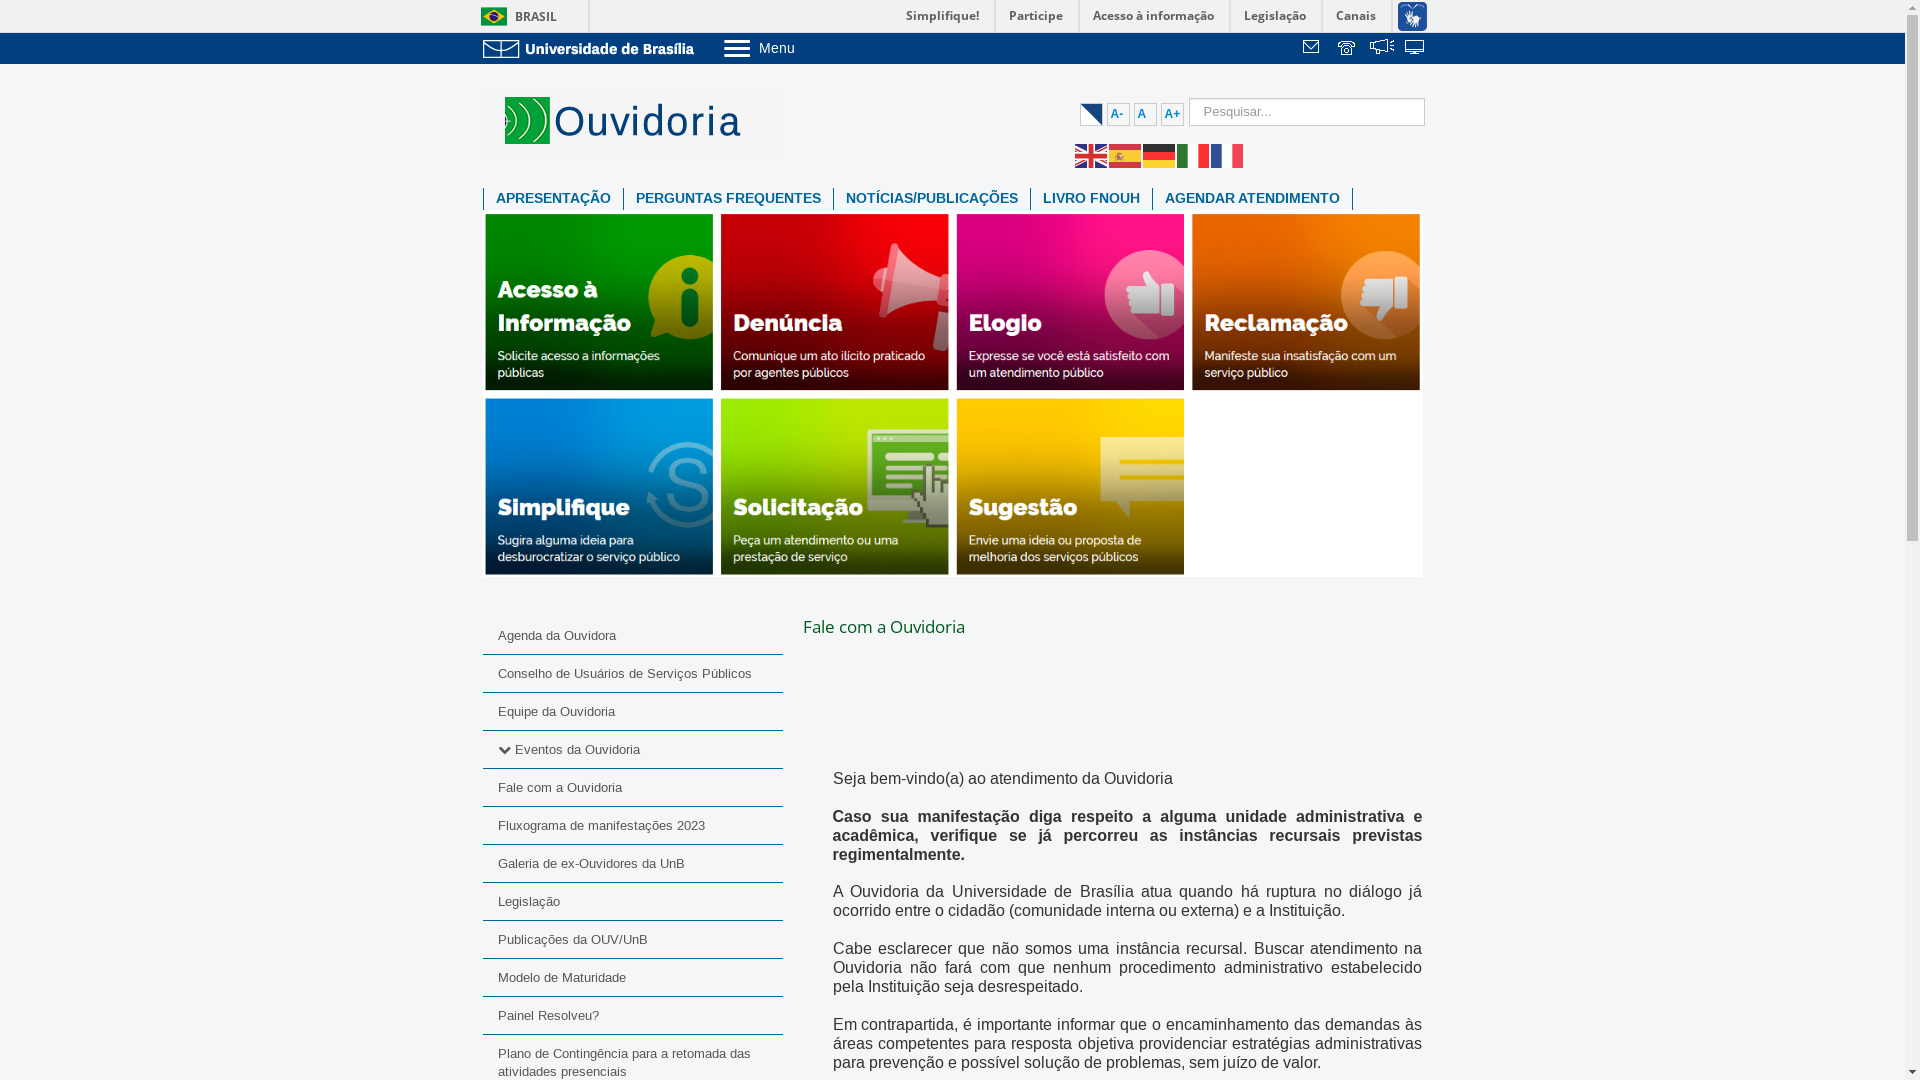 The width and height of the screenshot is (1920, 1080). What do you see at coordinates (1159, 155) in the screenshot?
I see `Deutsch` at bounding box center [1159, 155].